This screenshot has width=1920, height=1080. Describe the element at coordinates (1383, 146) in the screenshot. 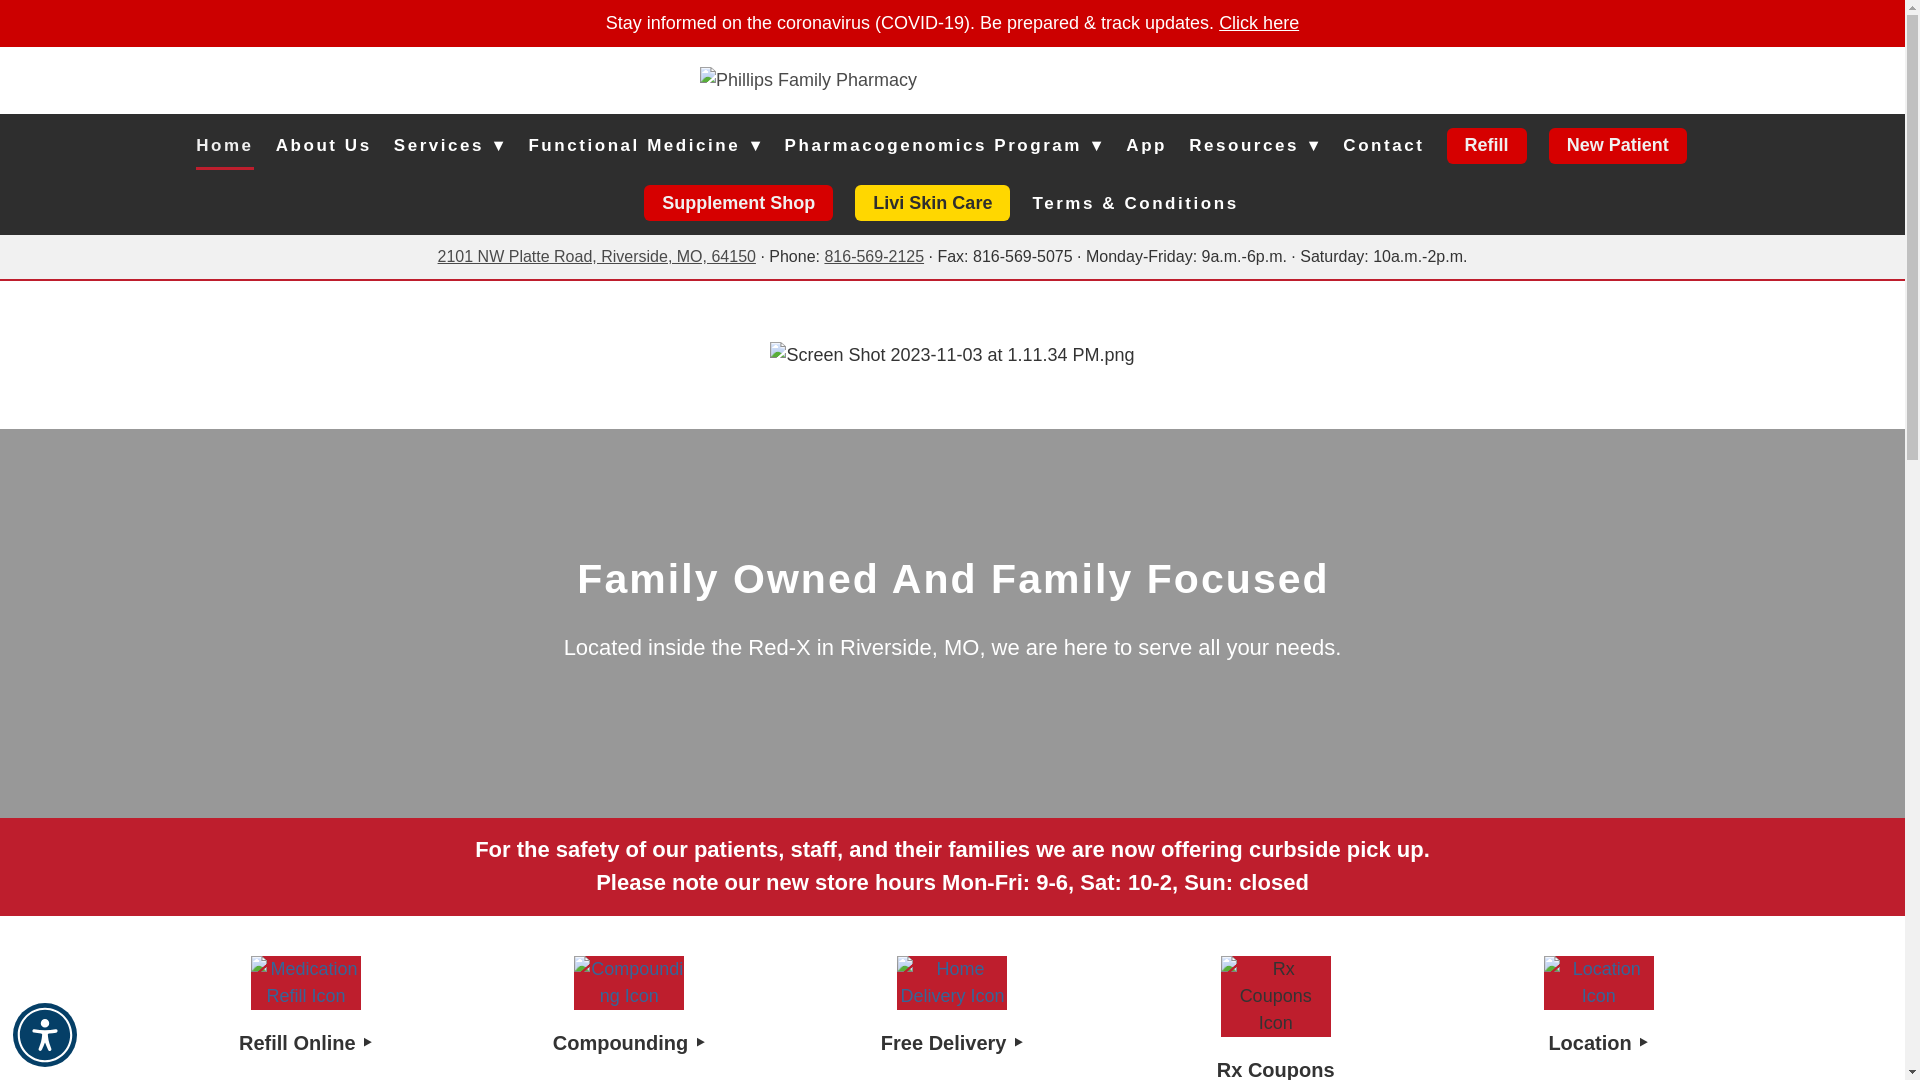

I see `Contact` at that location.